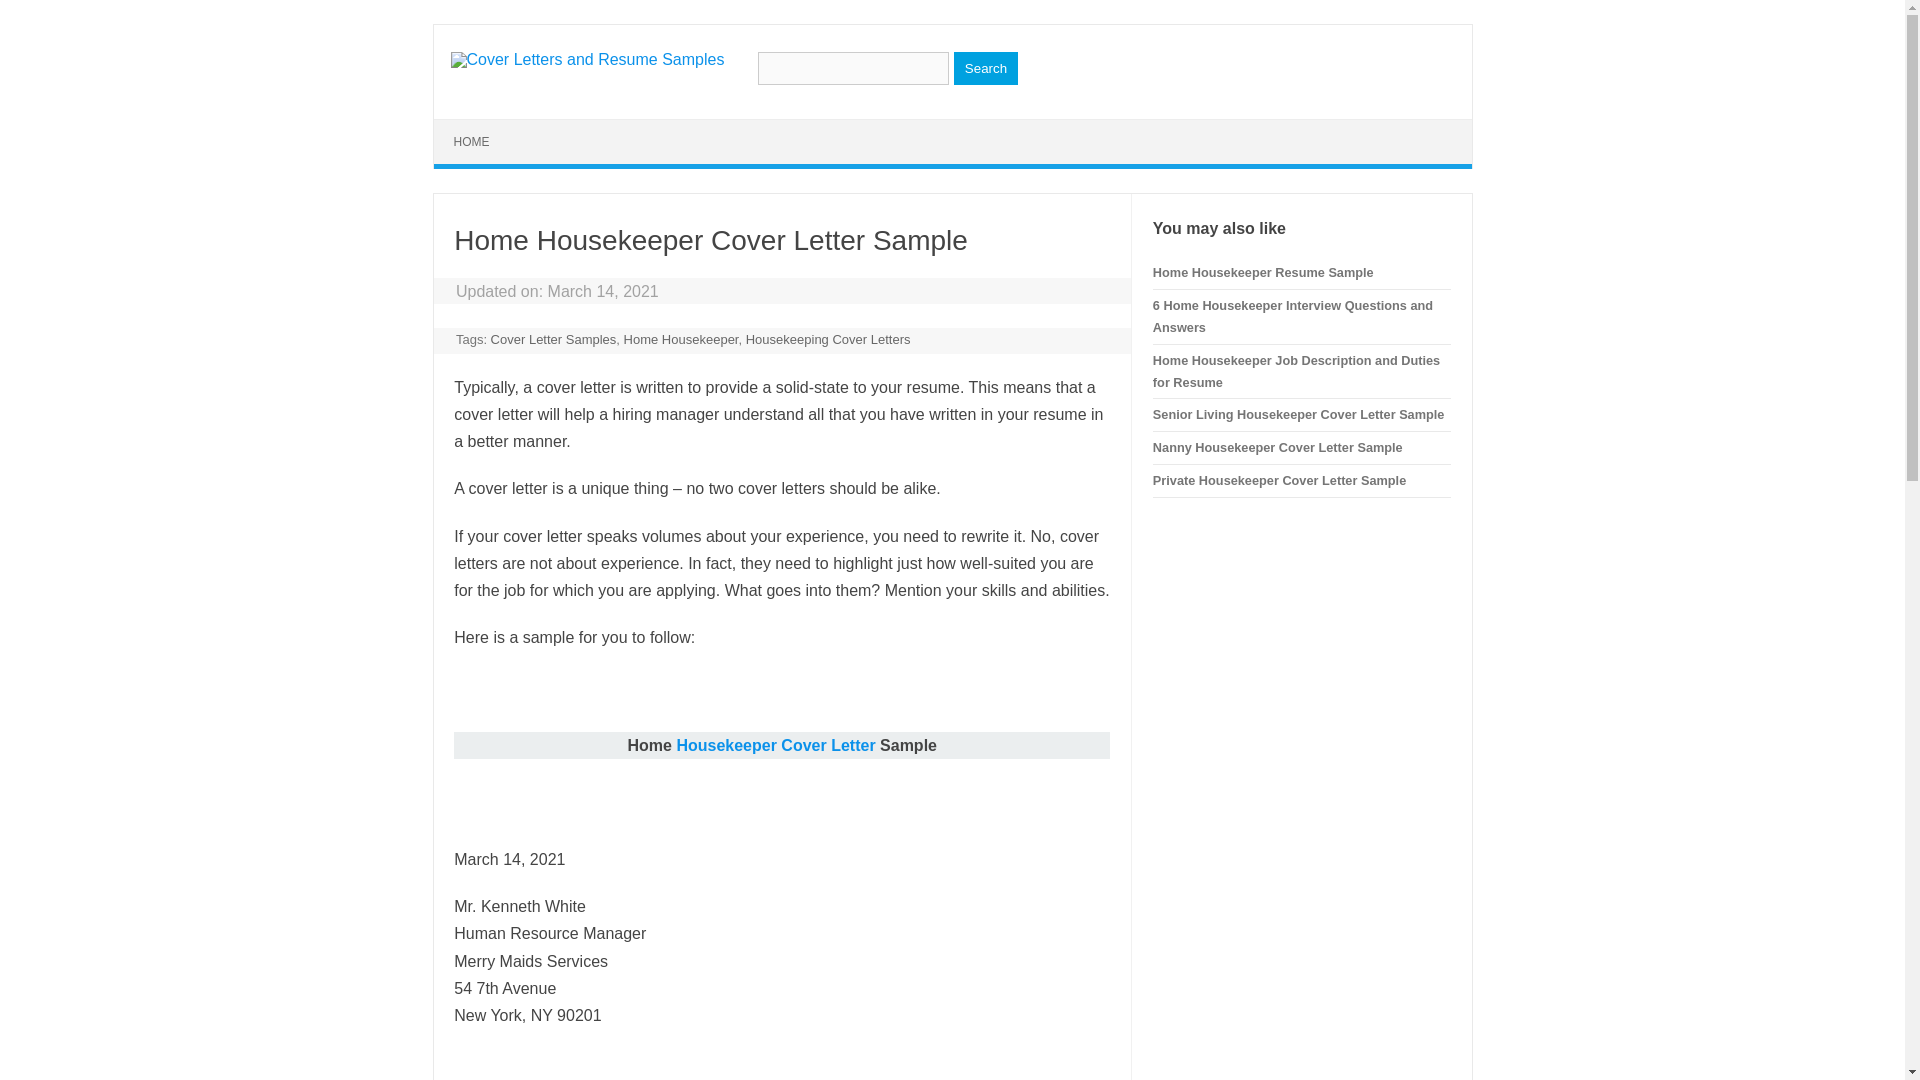 The image size is (1920, 1080). I want to click on Cover Letters and Resume Samples, so click(586, 59).